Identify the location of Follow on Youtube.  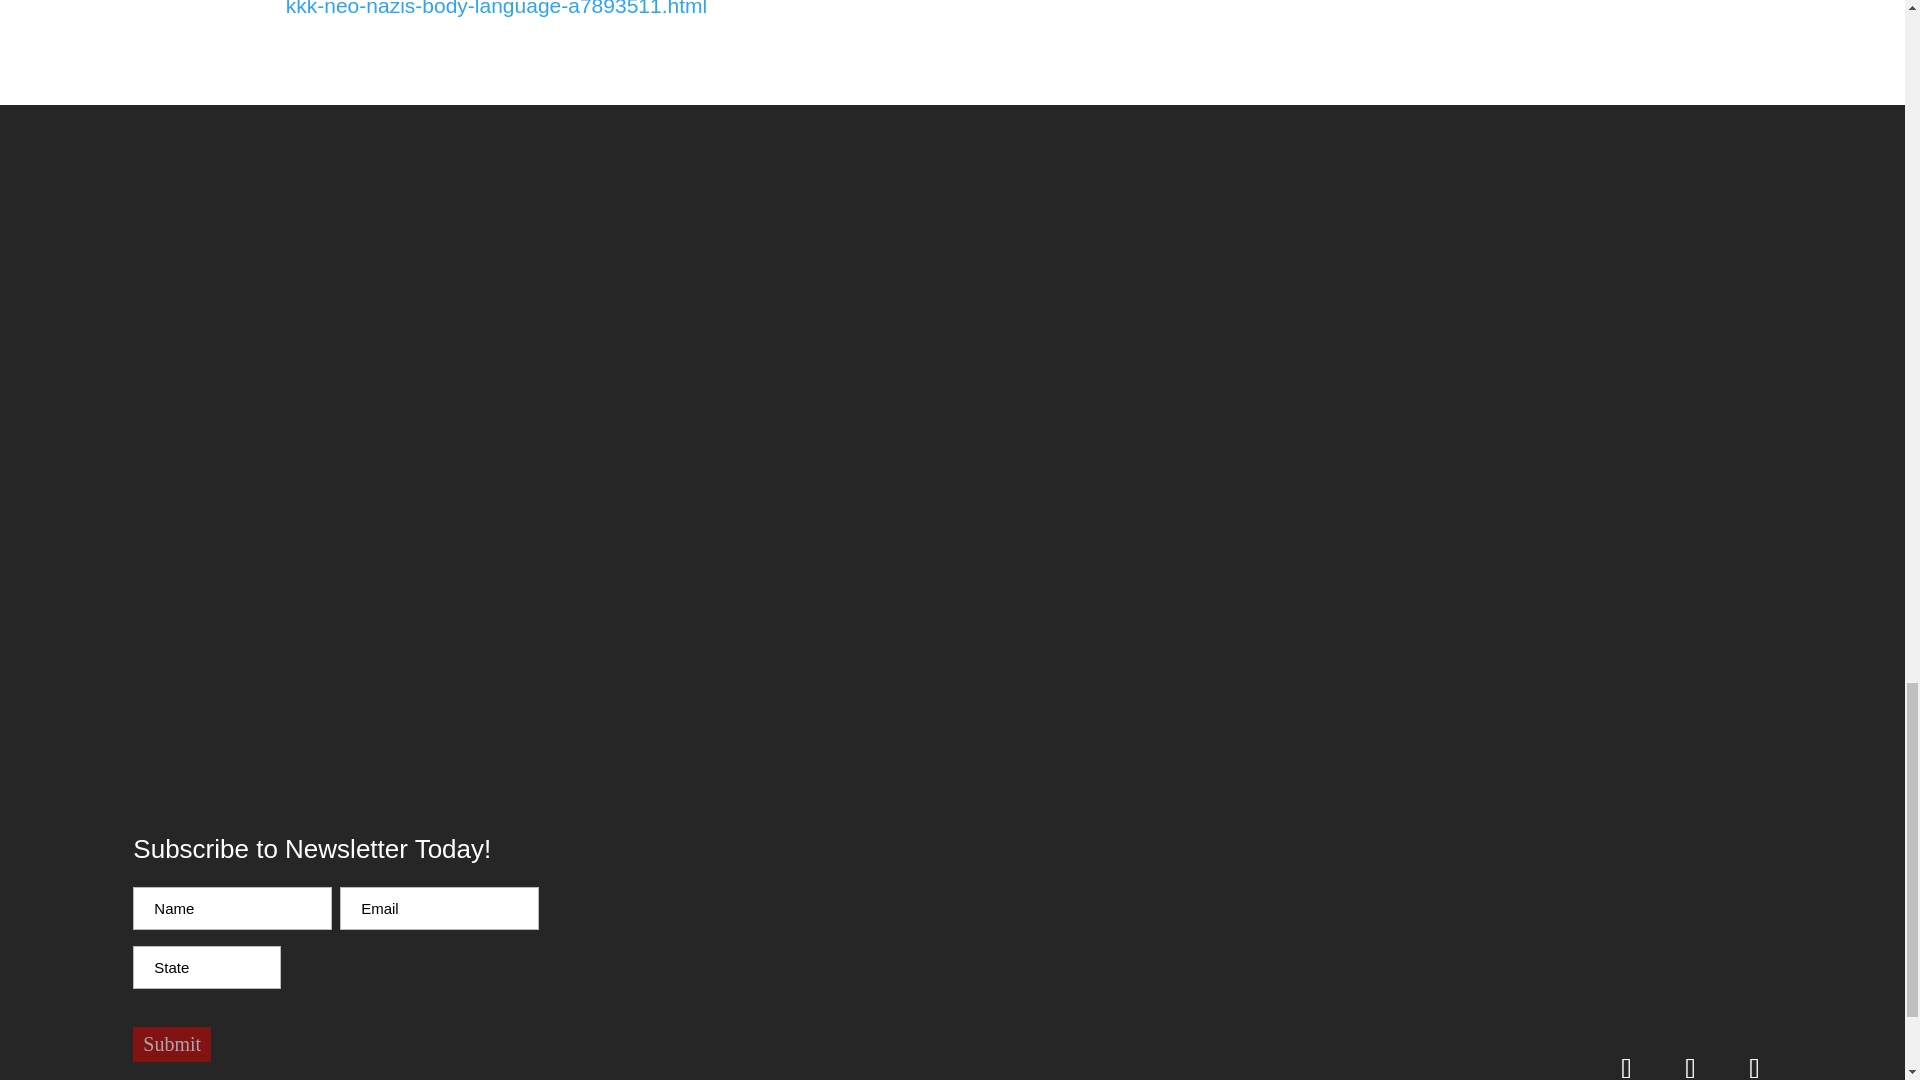
(1627, 1060).